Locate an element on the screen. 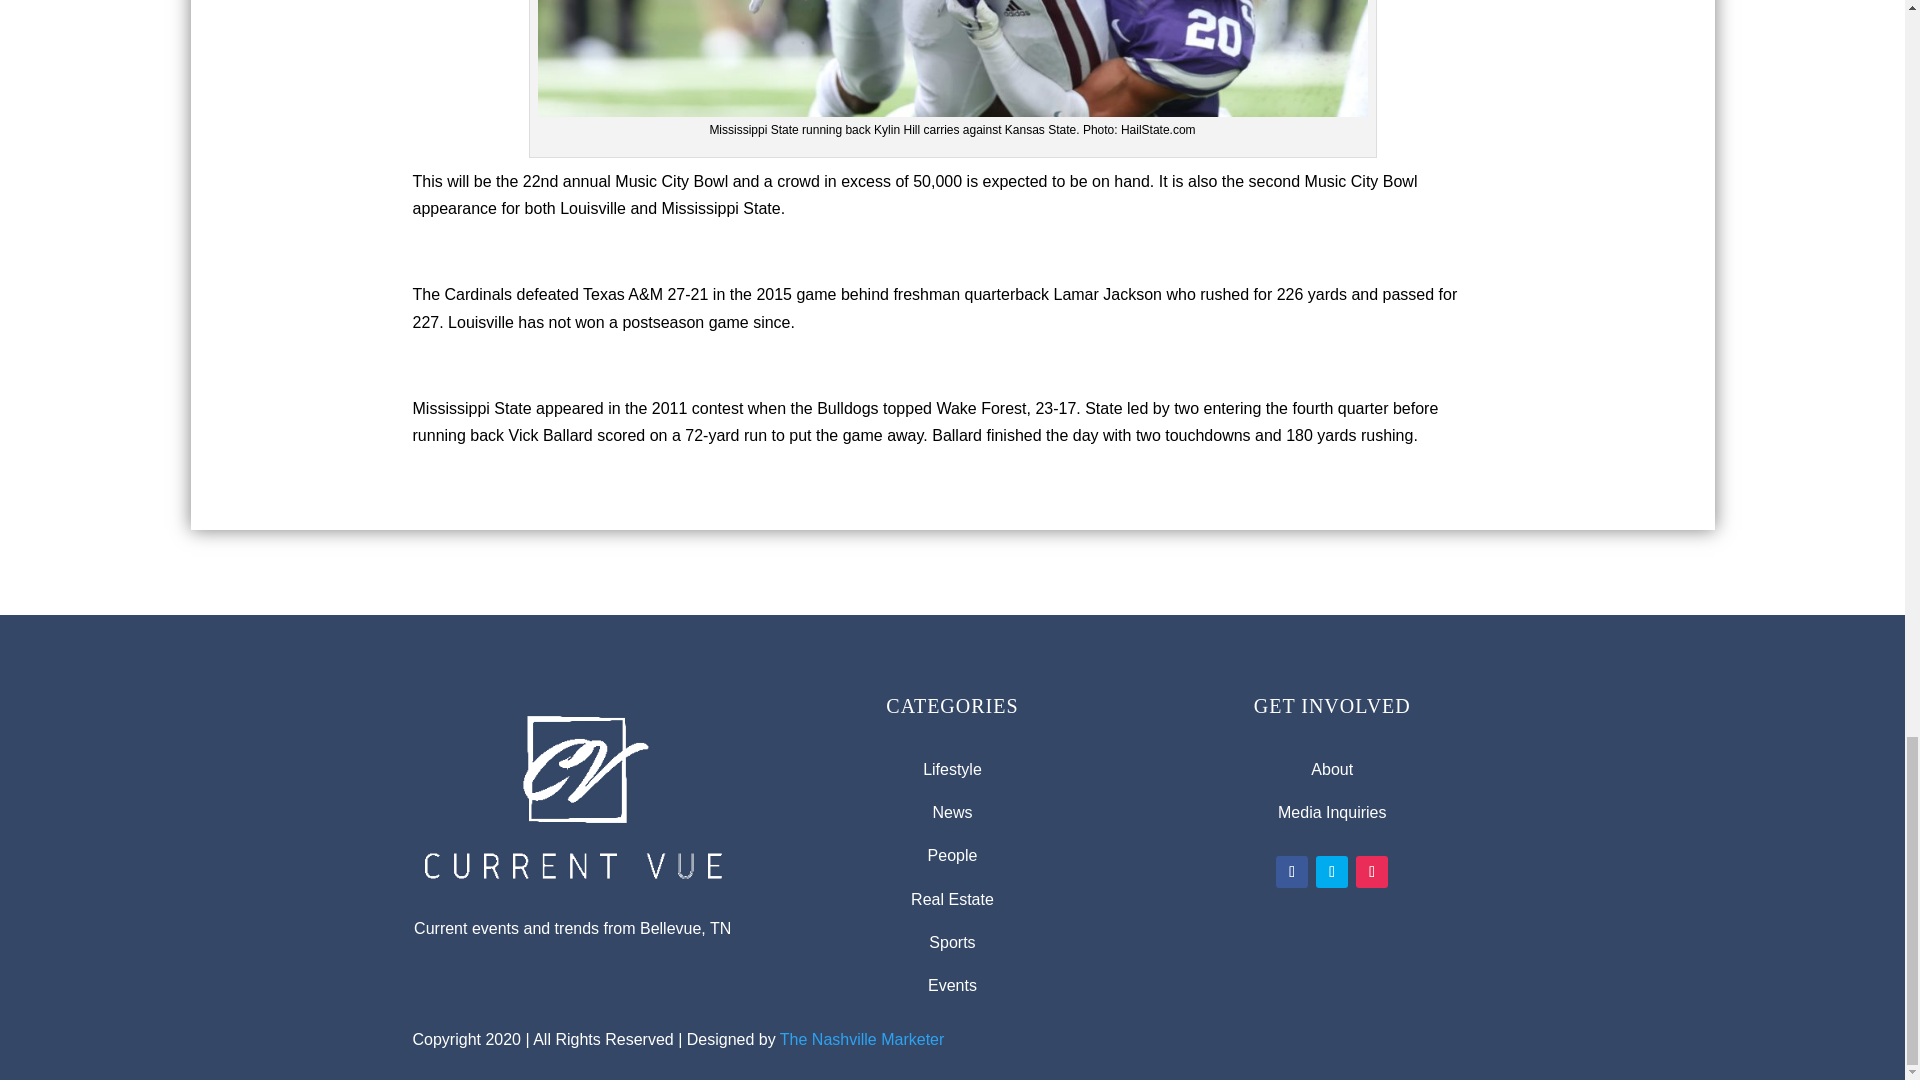 This screenshot has width=1920, height=1080. Media Inquiries is located at coordinates (1332, 812).